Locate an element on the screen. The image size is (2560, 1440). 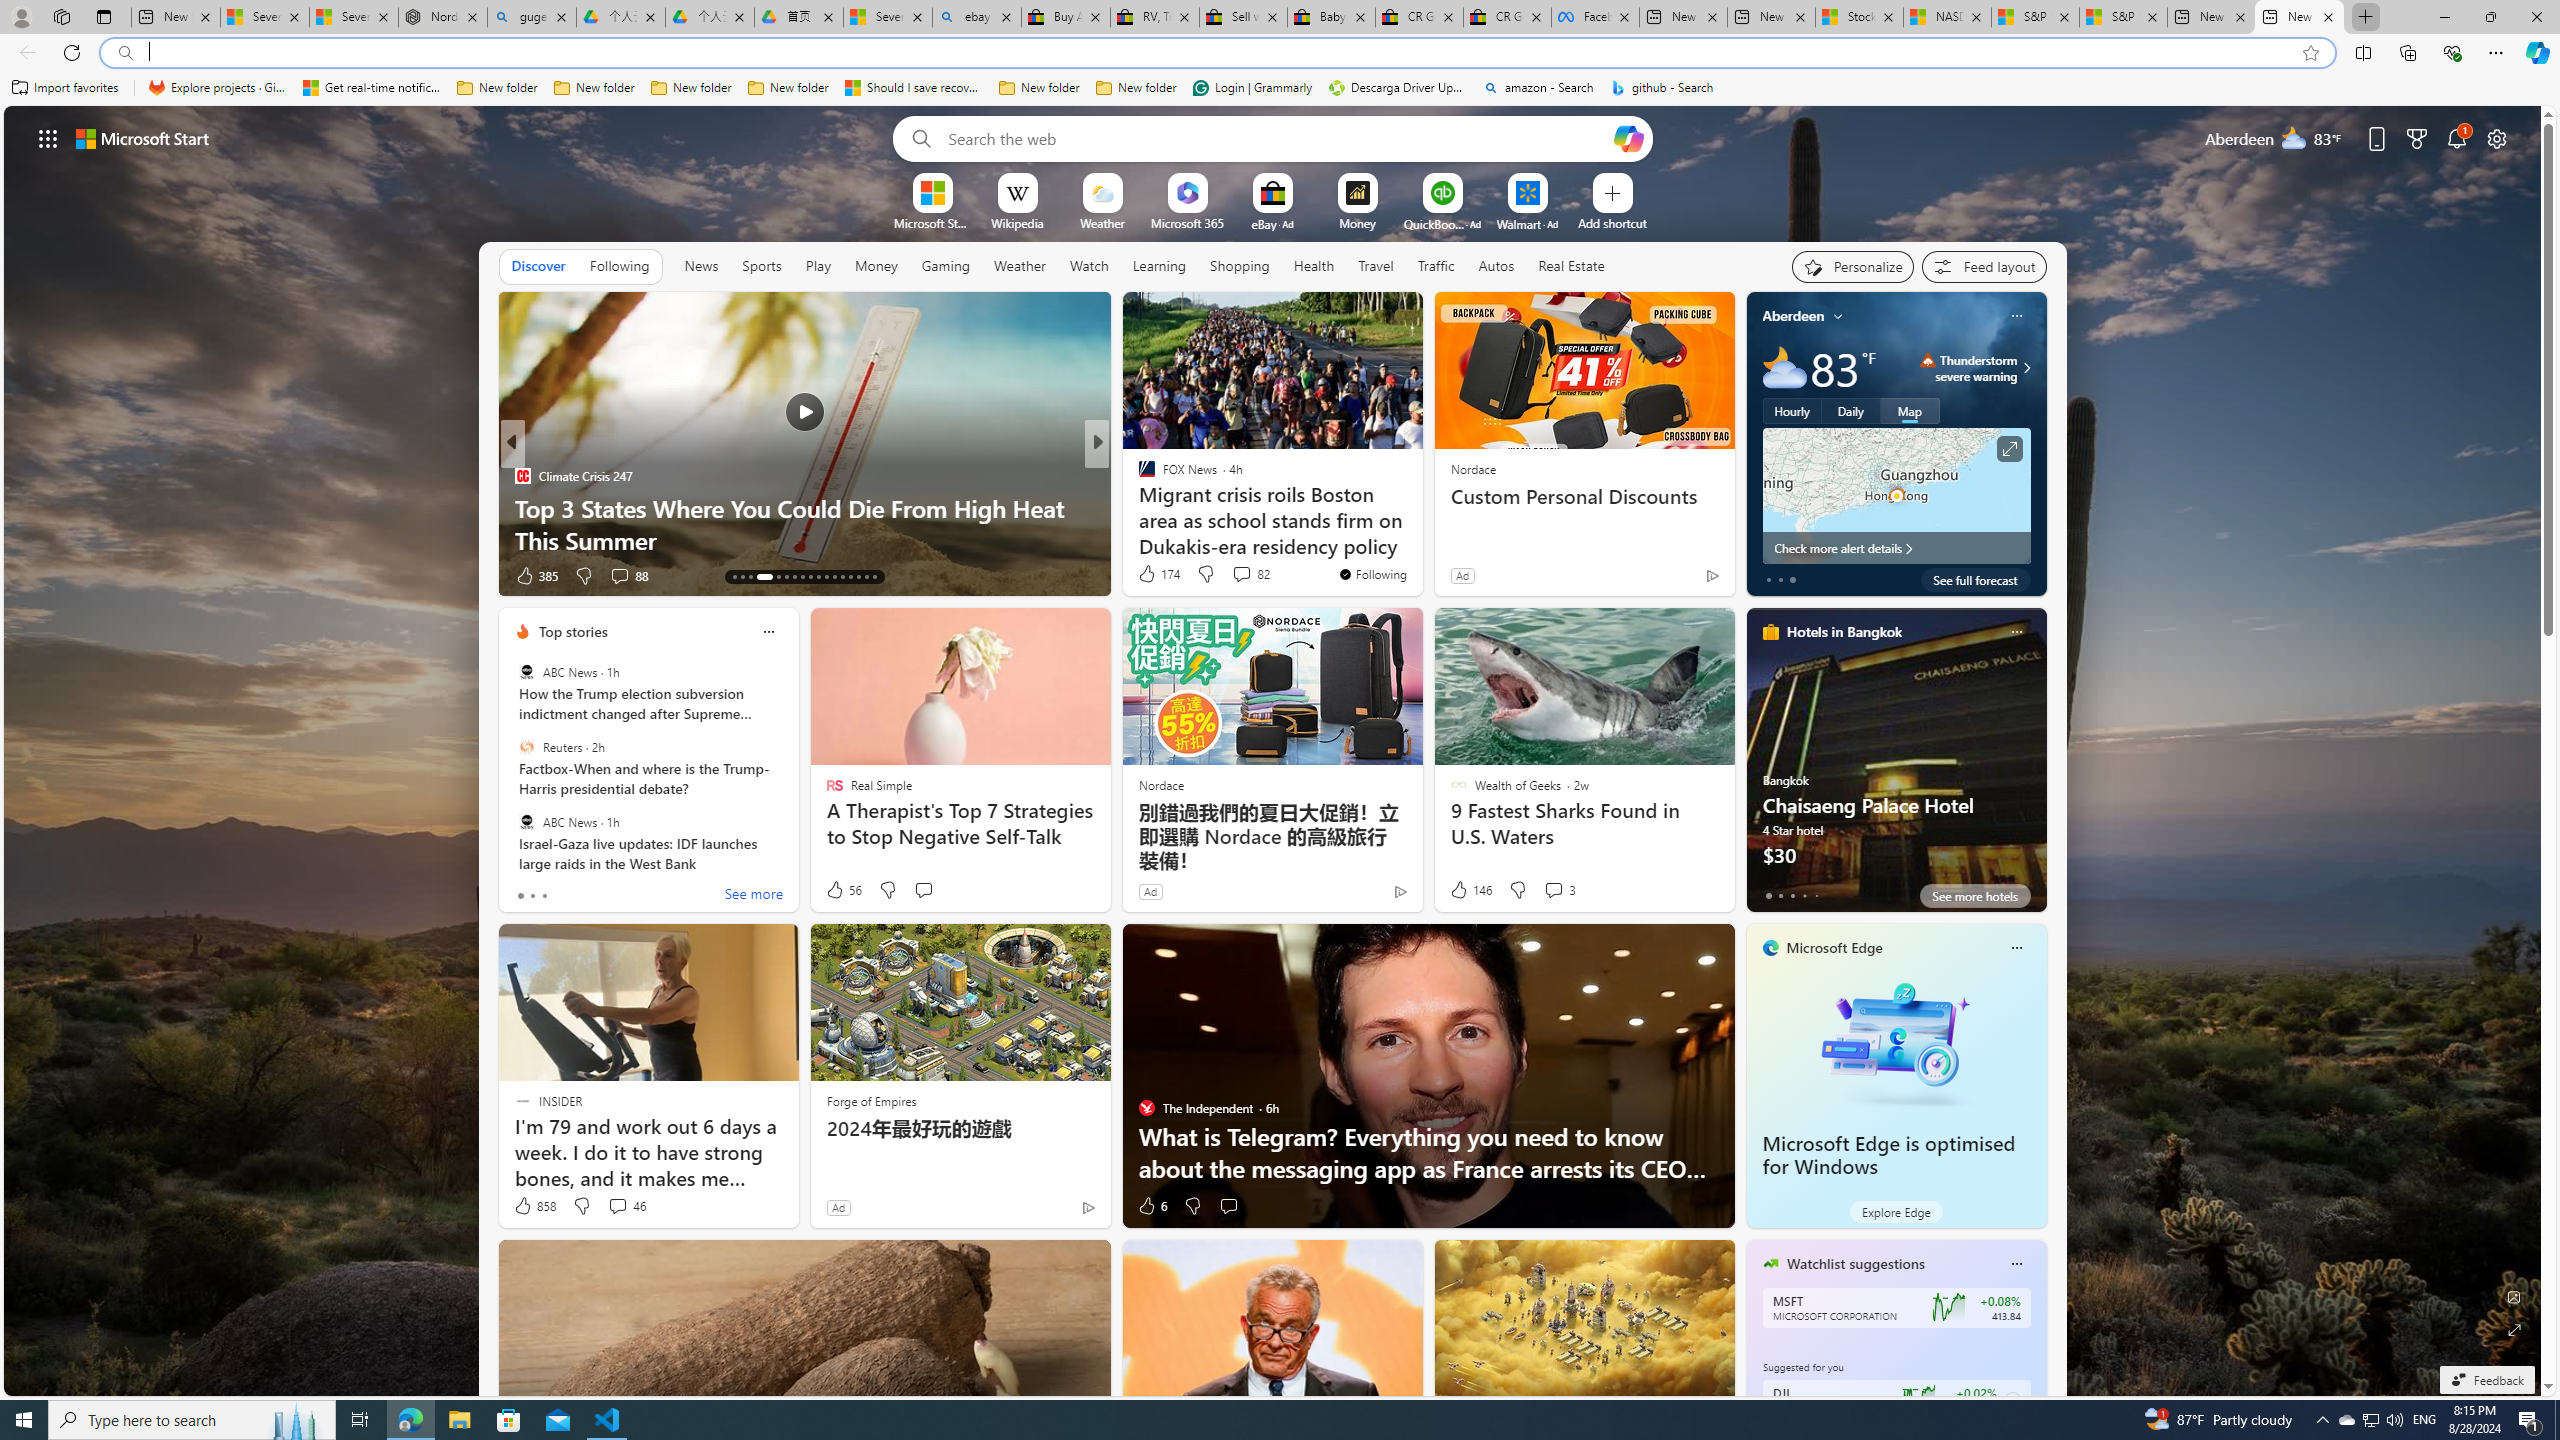
Descarga Driver Updater is located at coordinates (1398, 88).